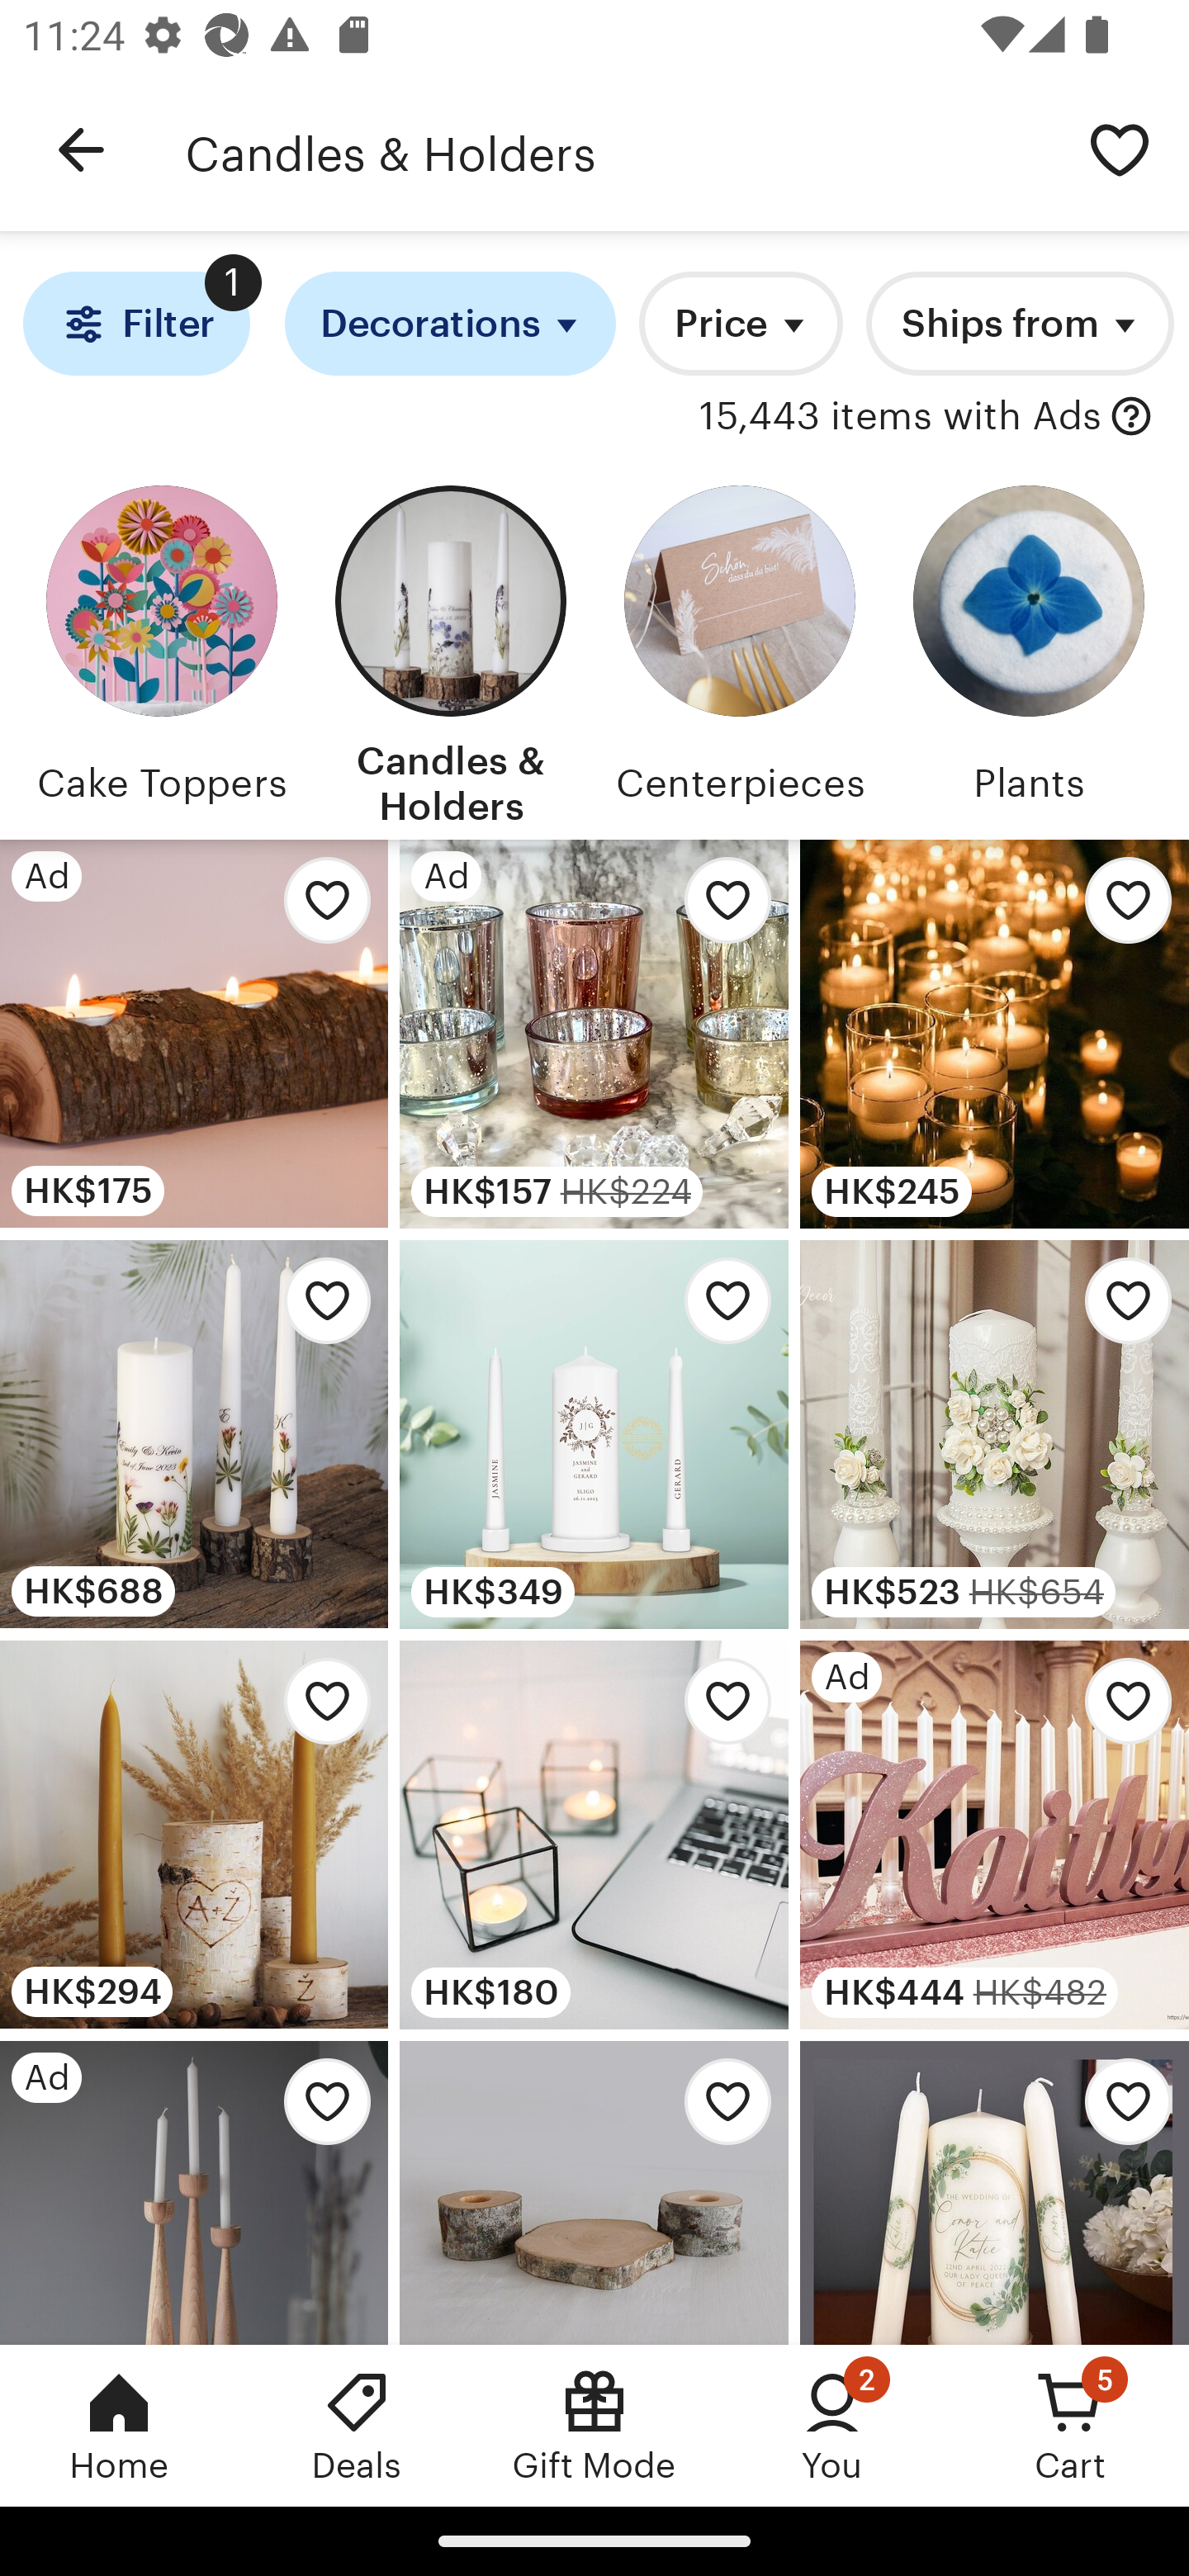  Describe the element at coordinates (618, 150) in the screenshot. I see `Candles & Holders` at that location.